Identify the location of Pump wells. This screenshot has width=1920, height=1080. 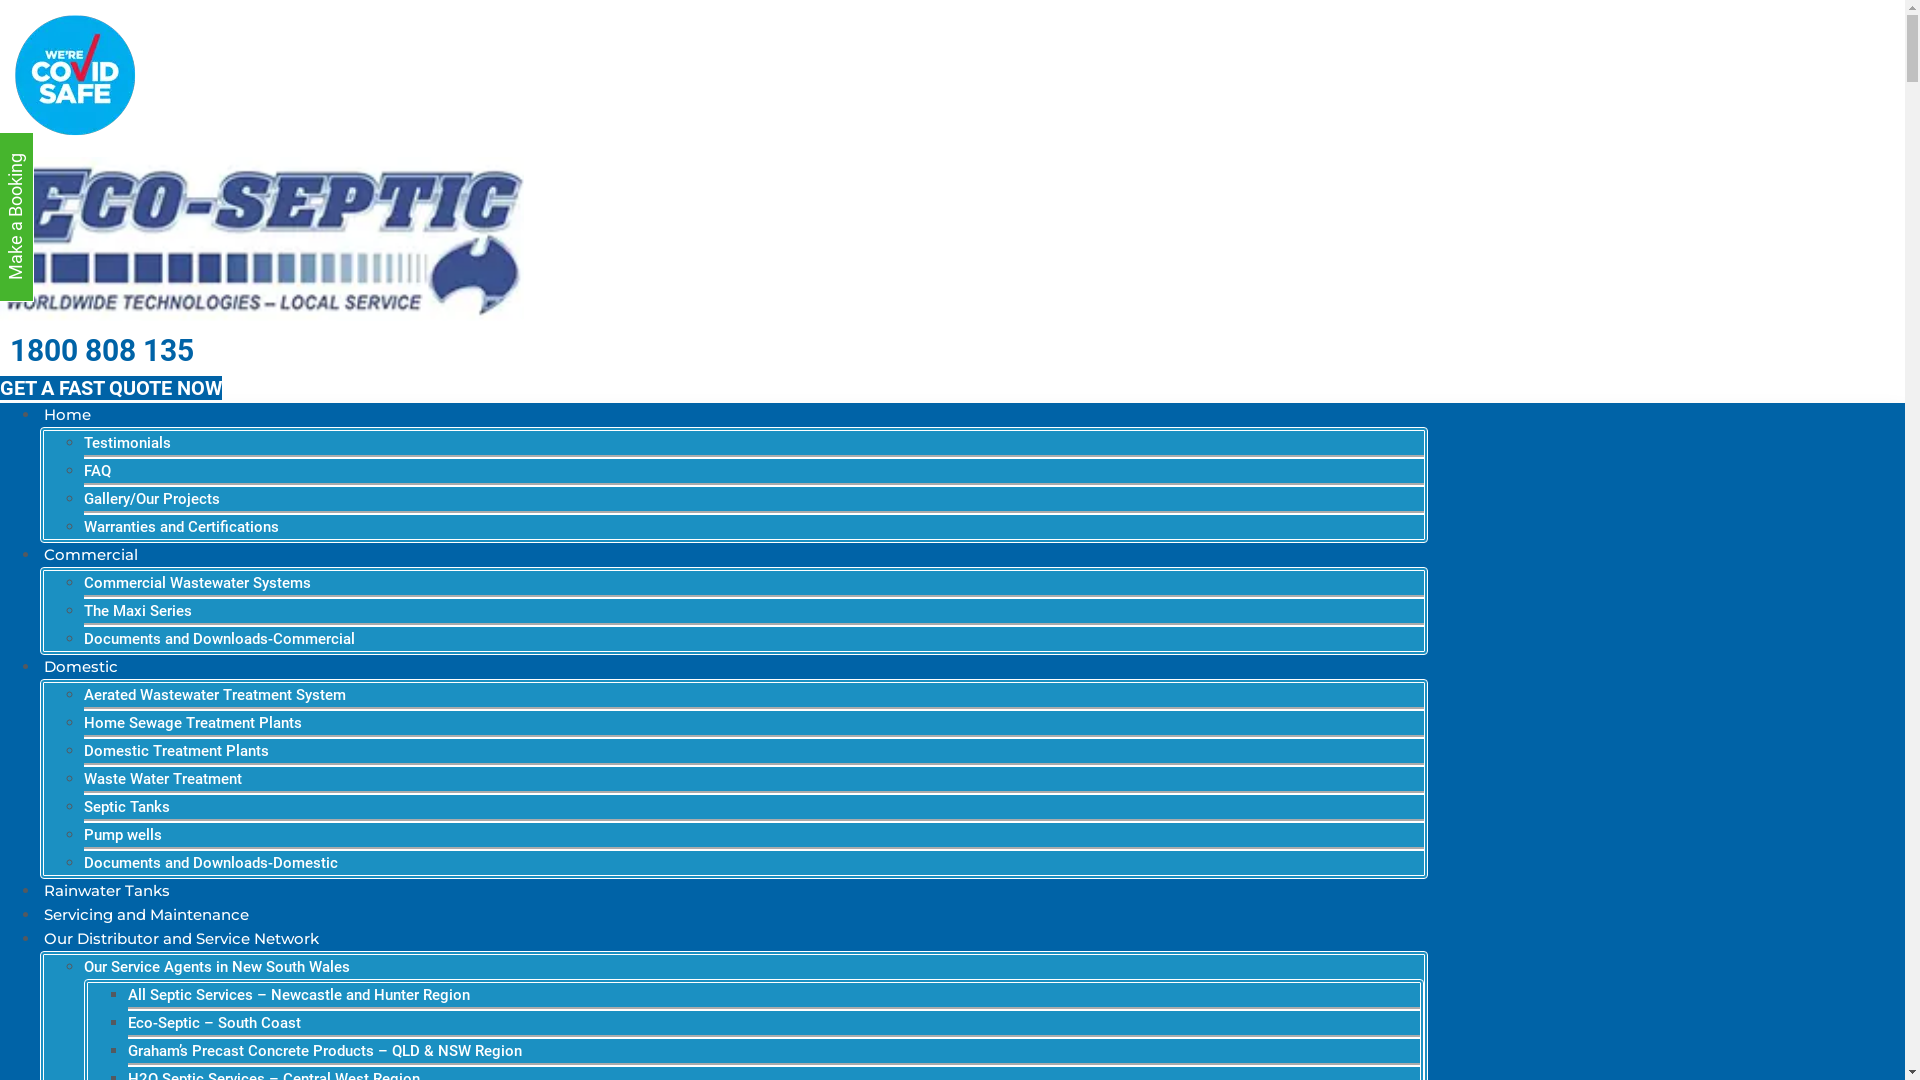
(123, 835).